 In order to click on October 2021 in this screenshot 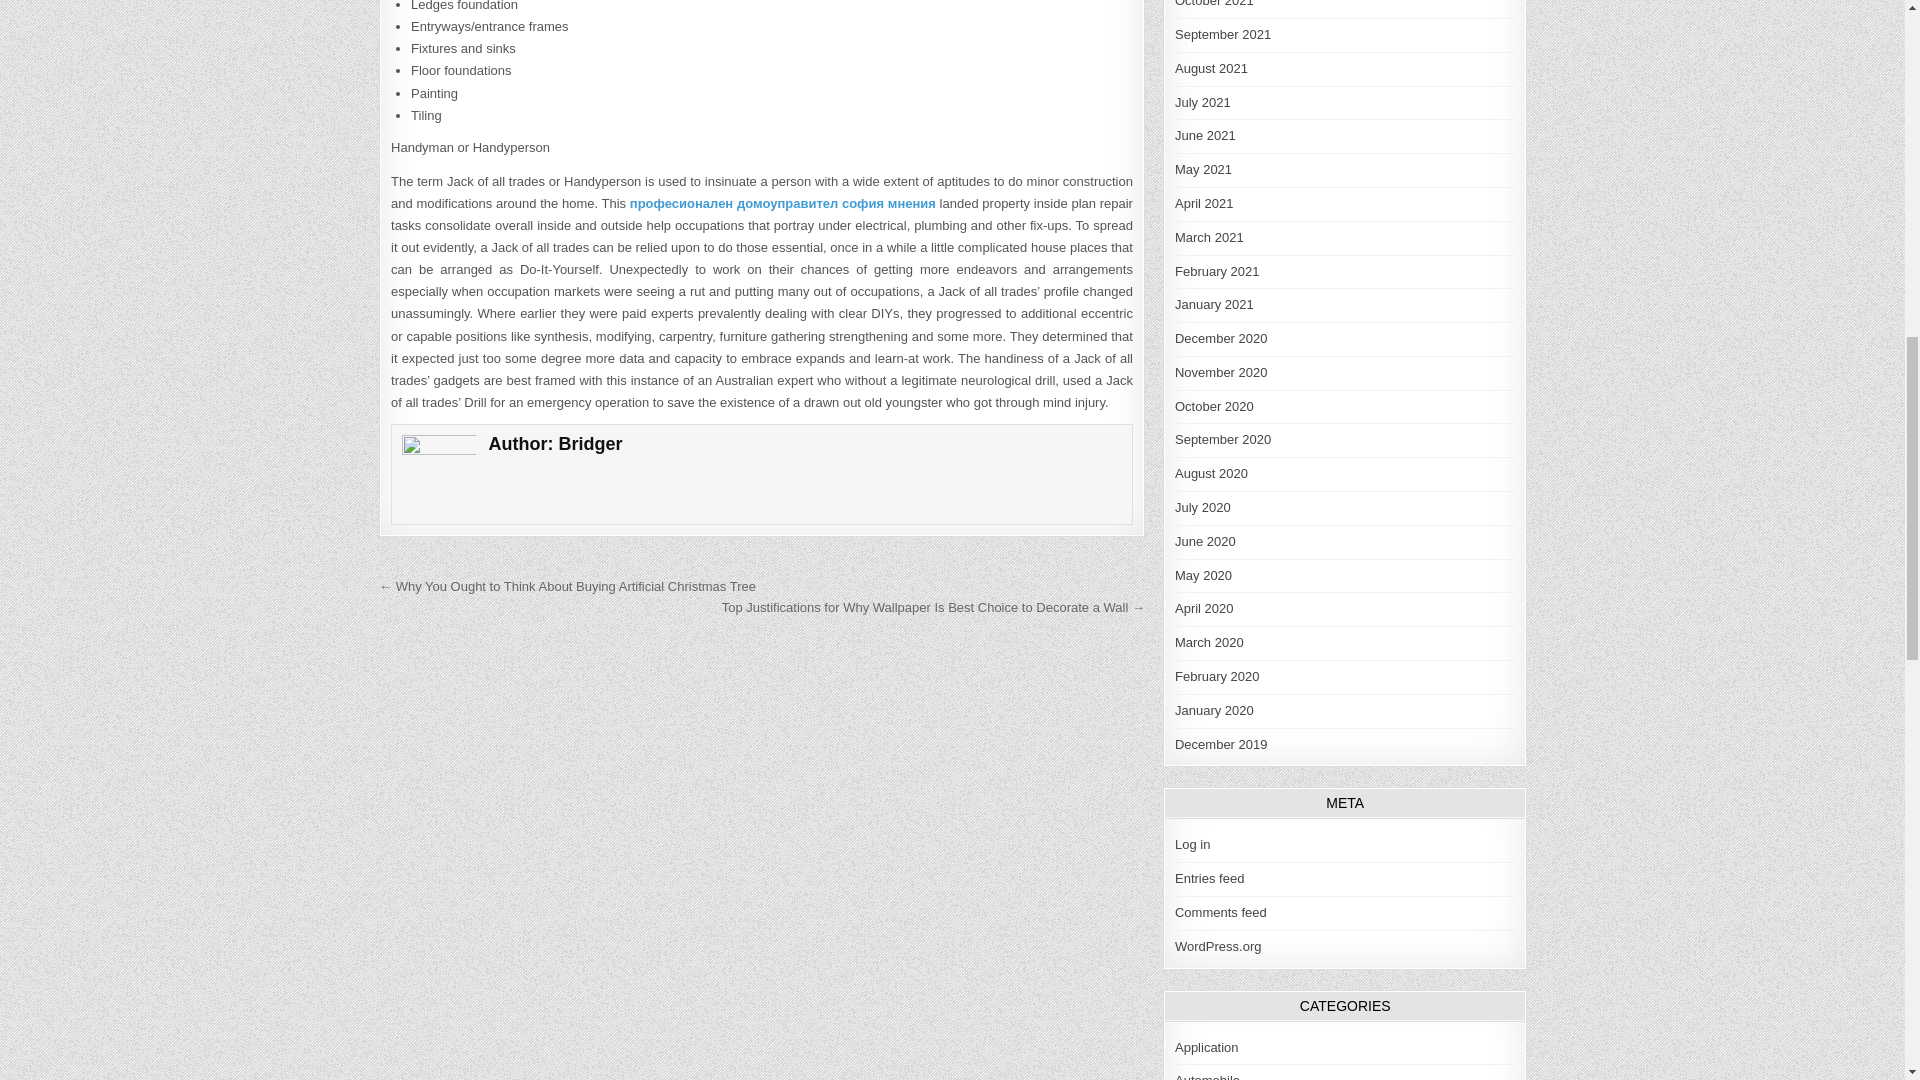, I will do `click(1214, 4)`.